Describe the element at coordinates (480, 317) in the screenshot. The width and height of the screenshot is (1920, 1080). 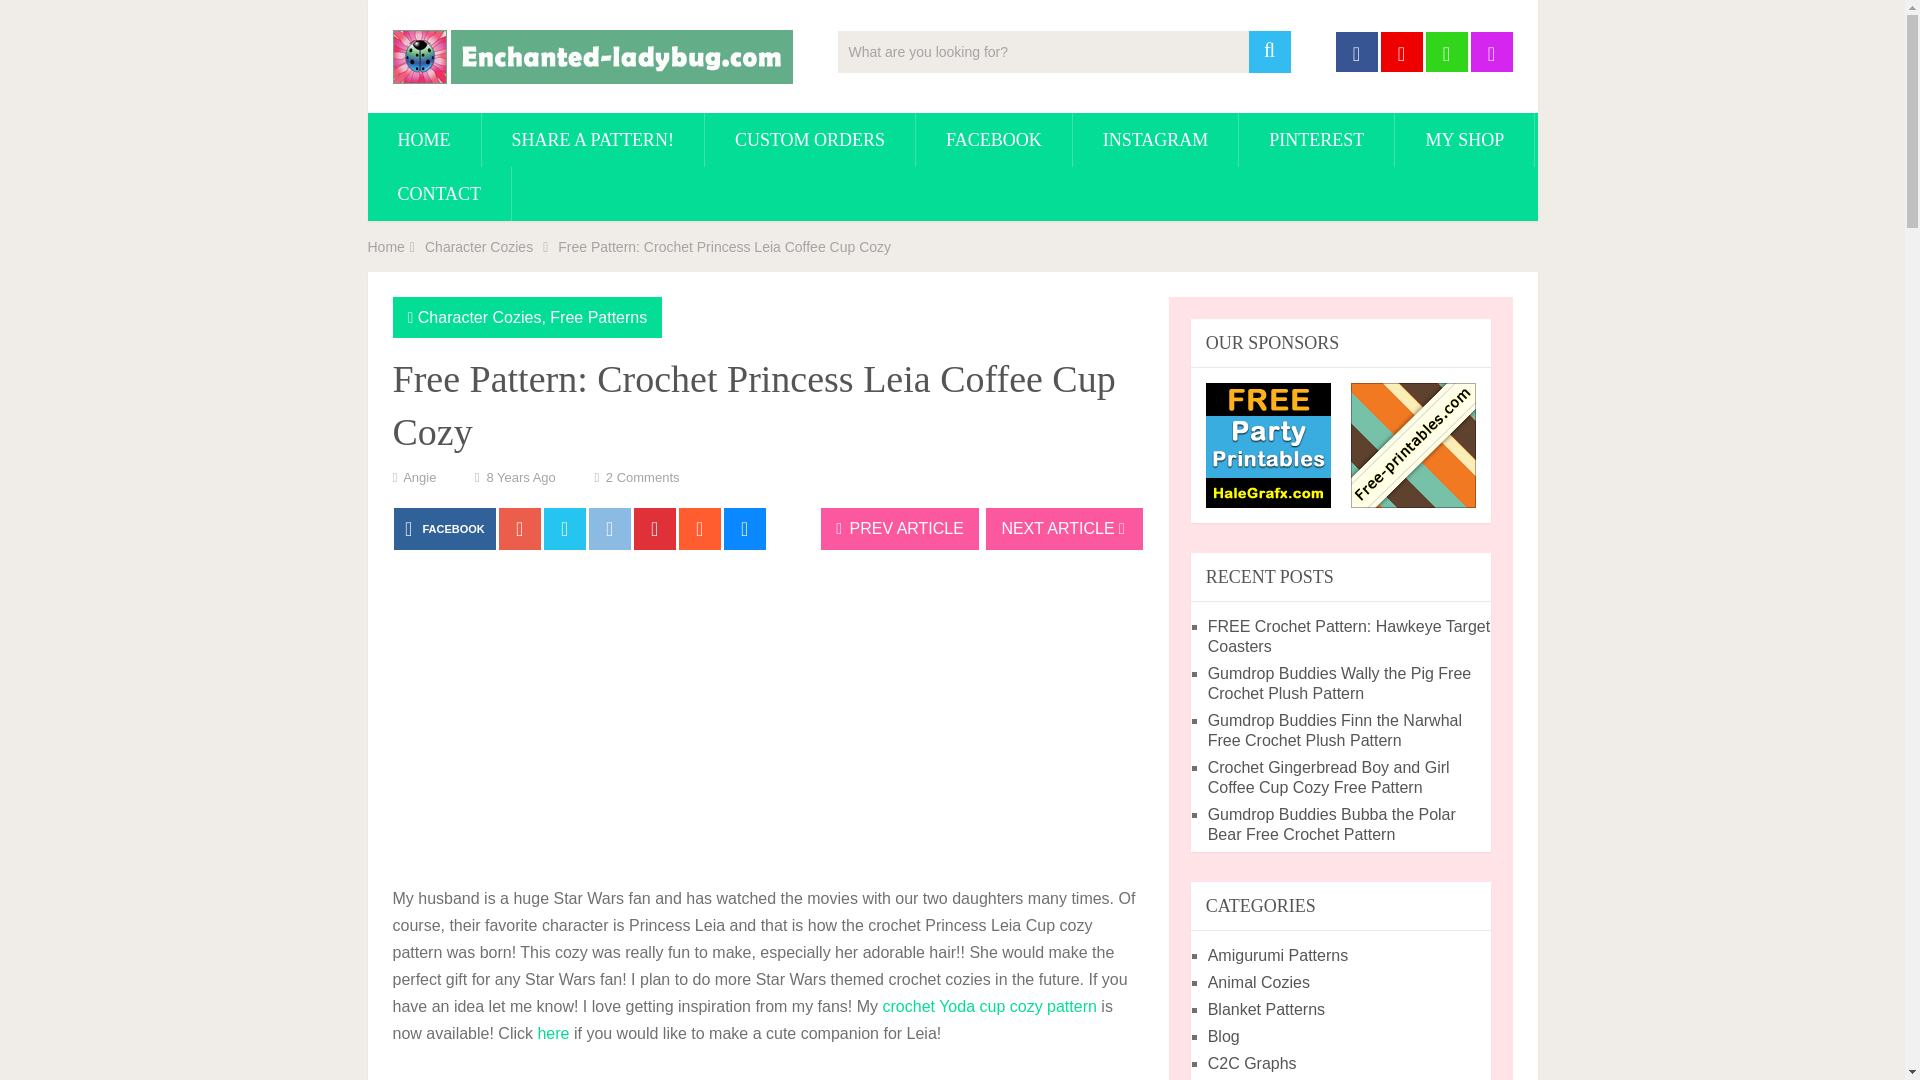
I see `View all posts in Character Cozies` at that location.